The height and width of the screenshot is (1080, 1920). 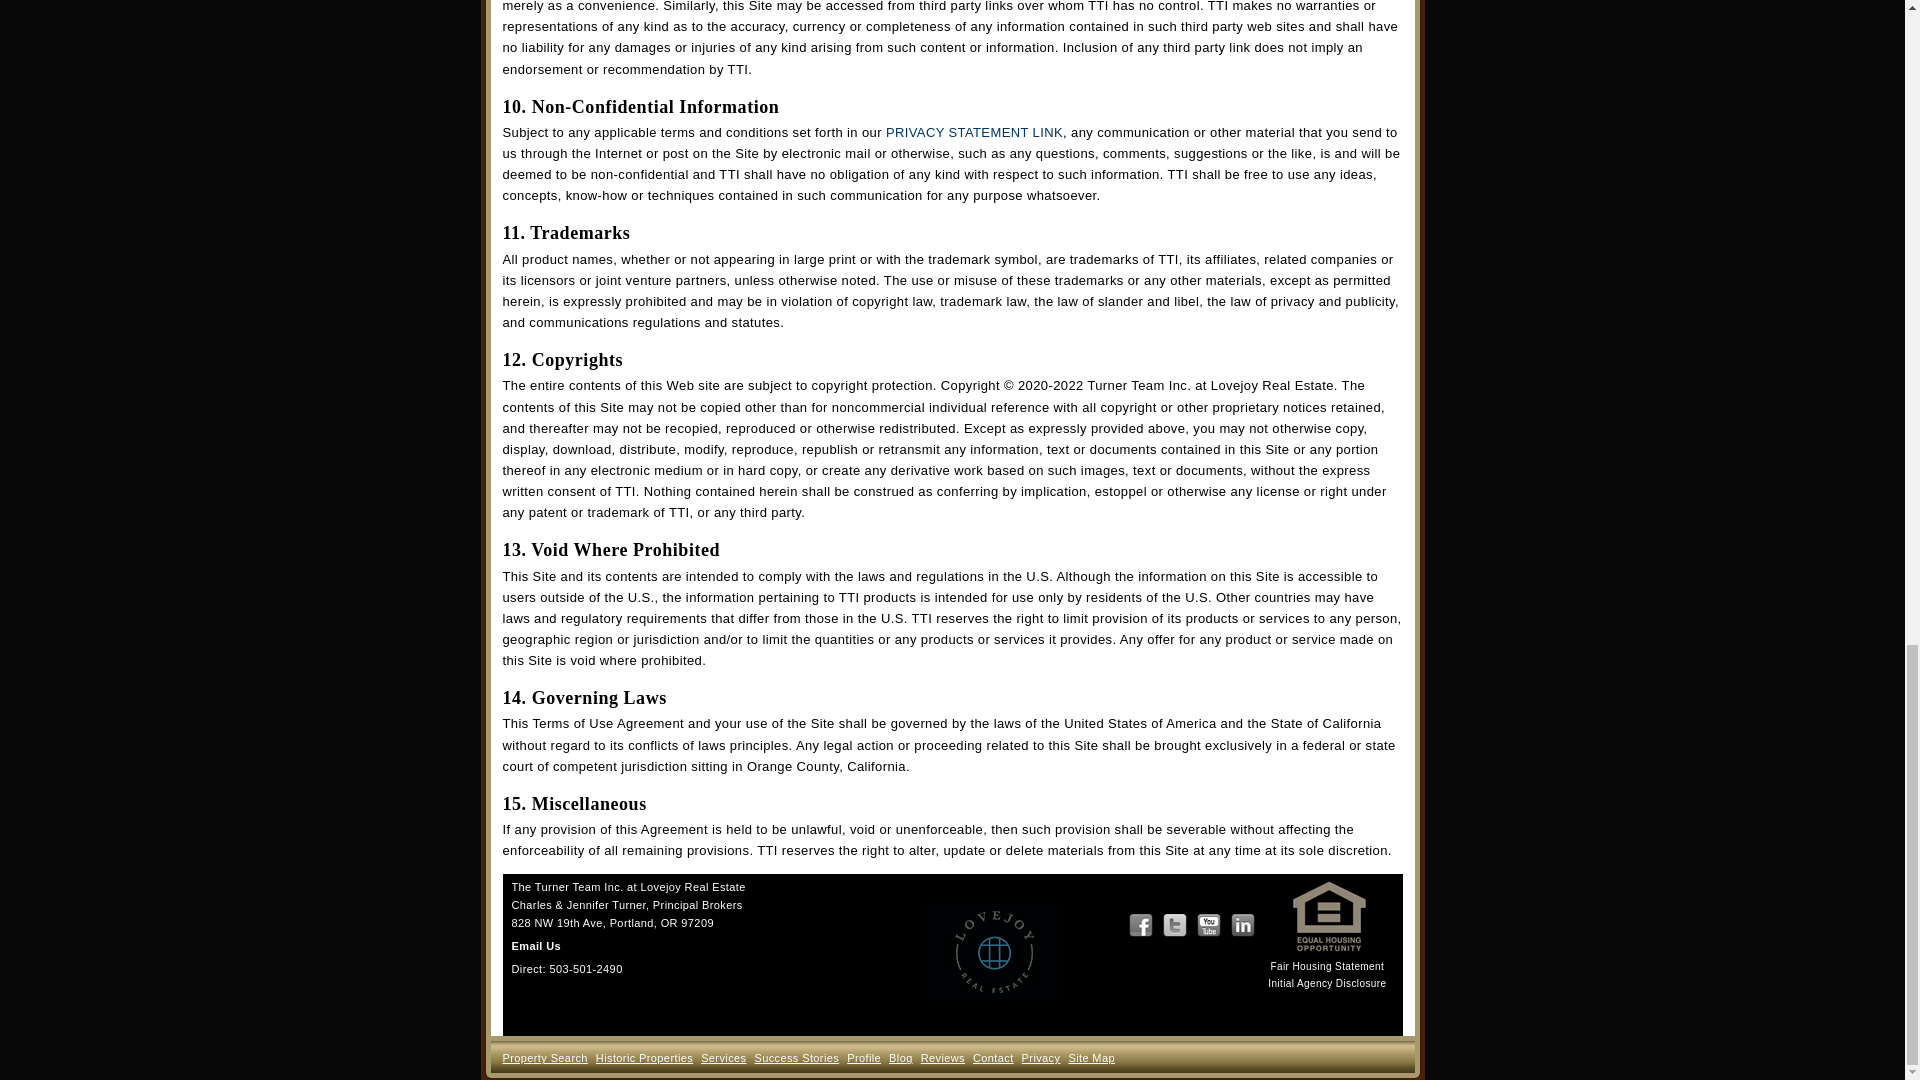 I want to click on Contact, so click(x=993, y=1057).